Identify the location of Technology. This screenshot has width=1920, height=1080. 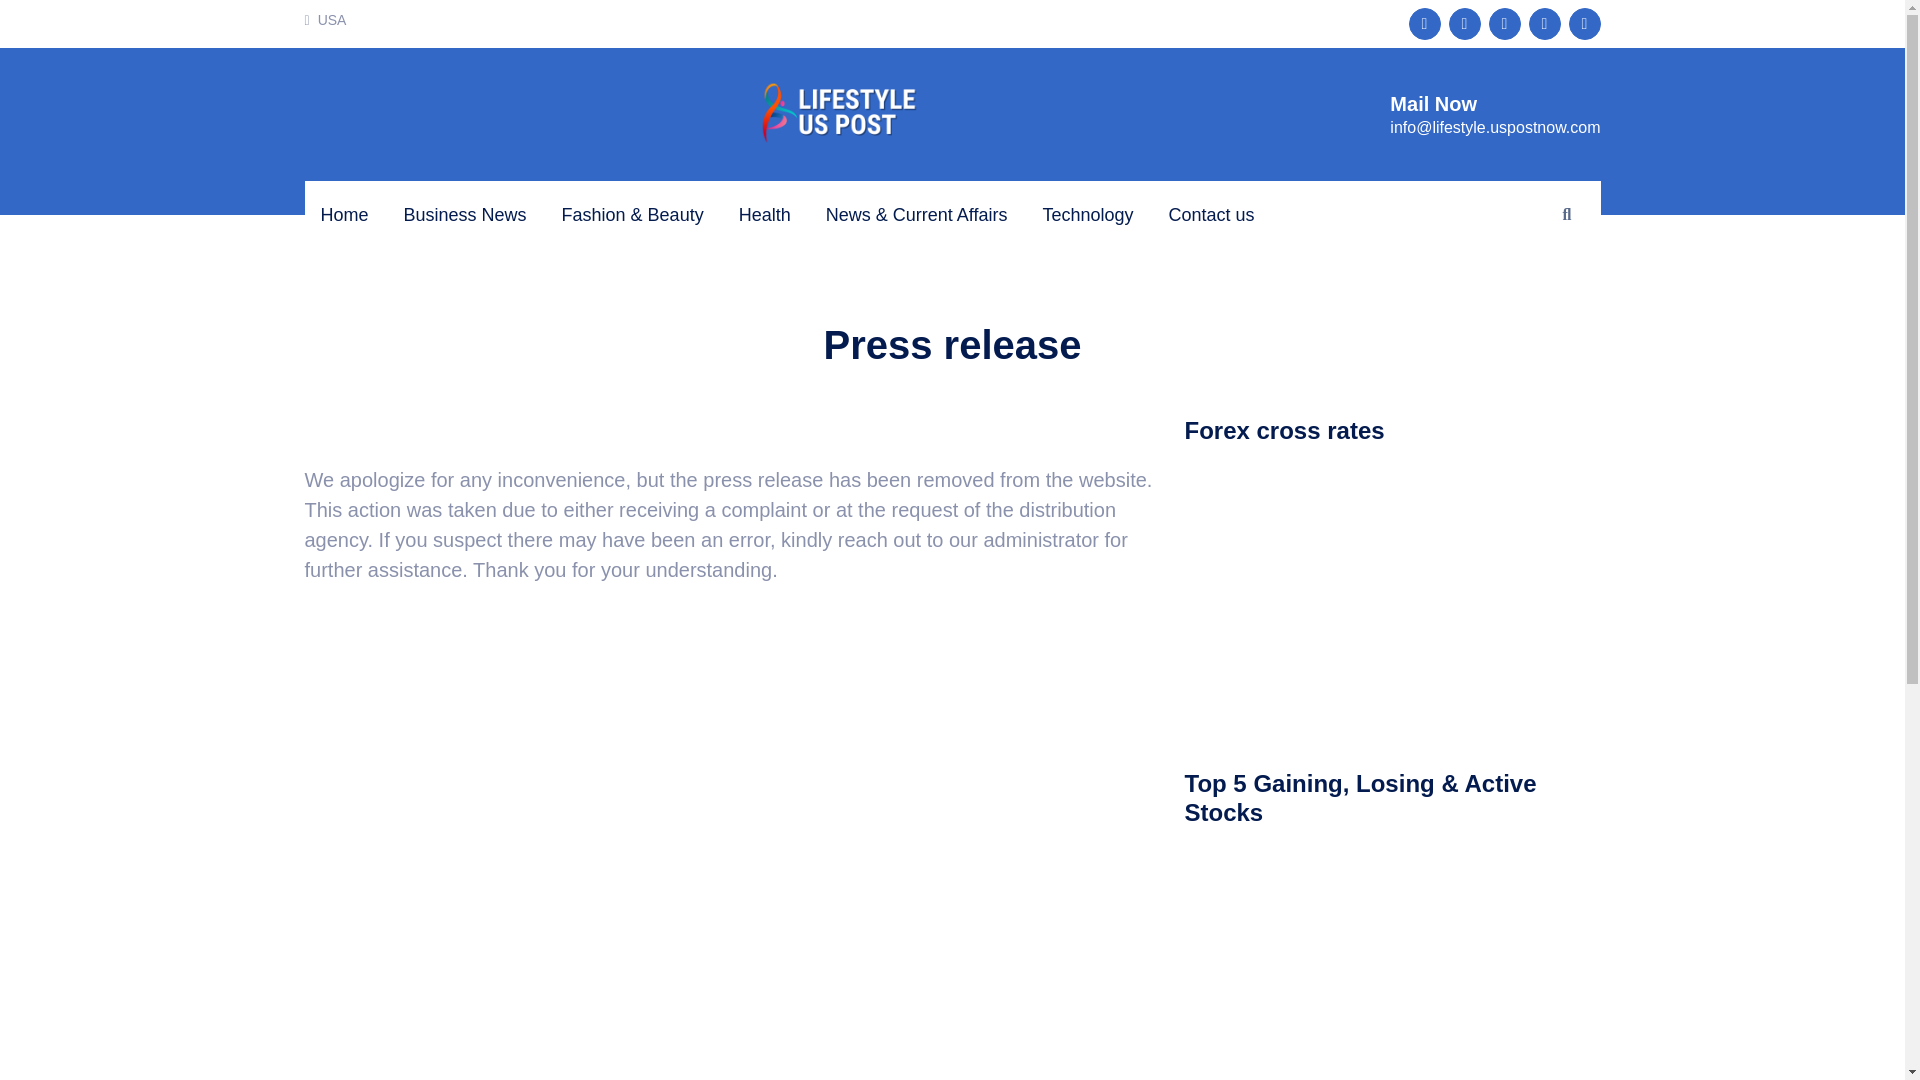
(1087, 216).